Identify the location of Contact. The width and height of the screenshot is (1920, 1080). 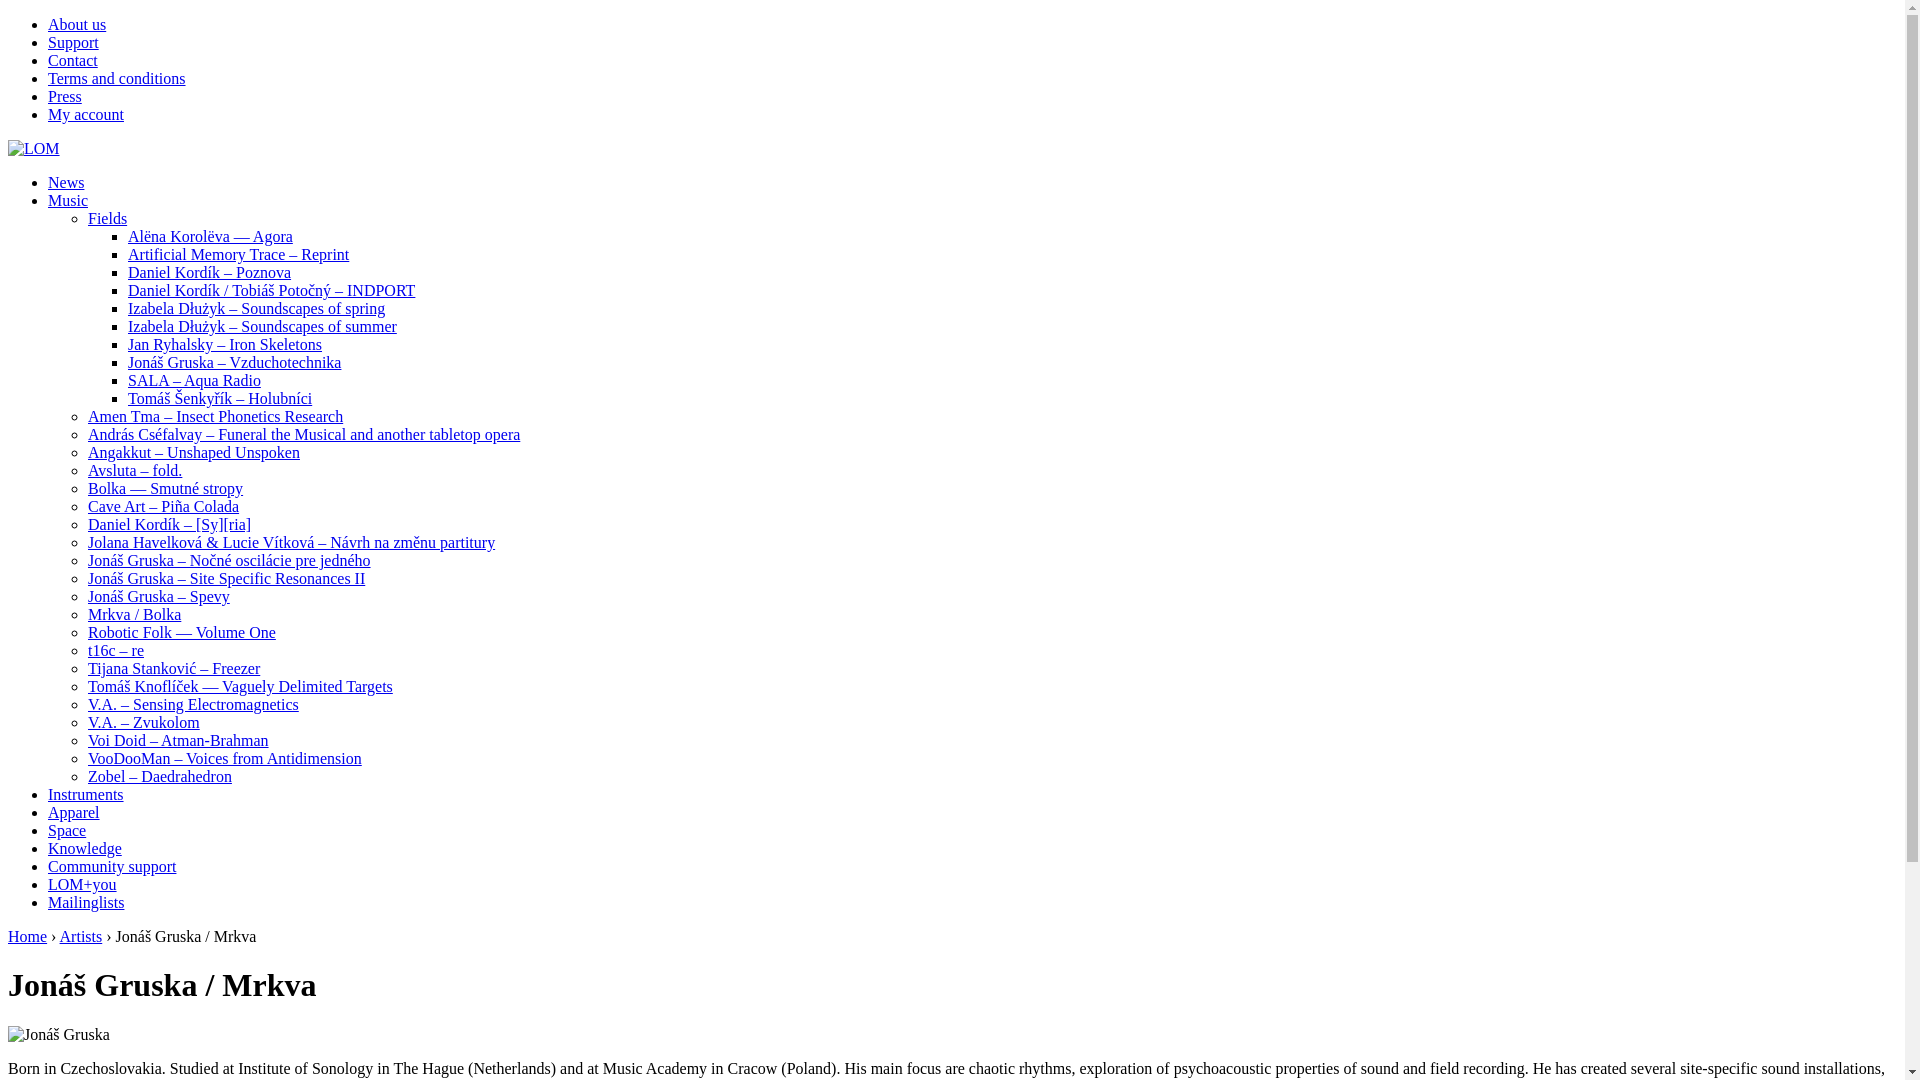
(73, 60).